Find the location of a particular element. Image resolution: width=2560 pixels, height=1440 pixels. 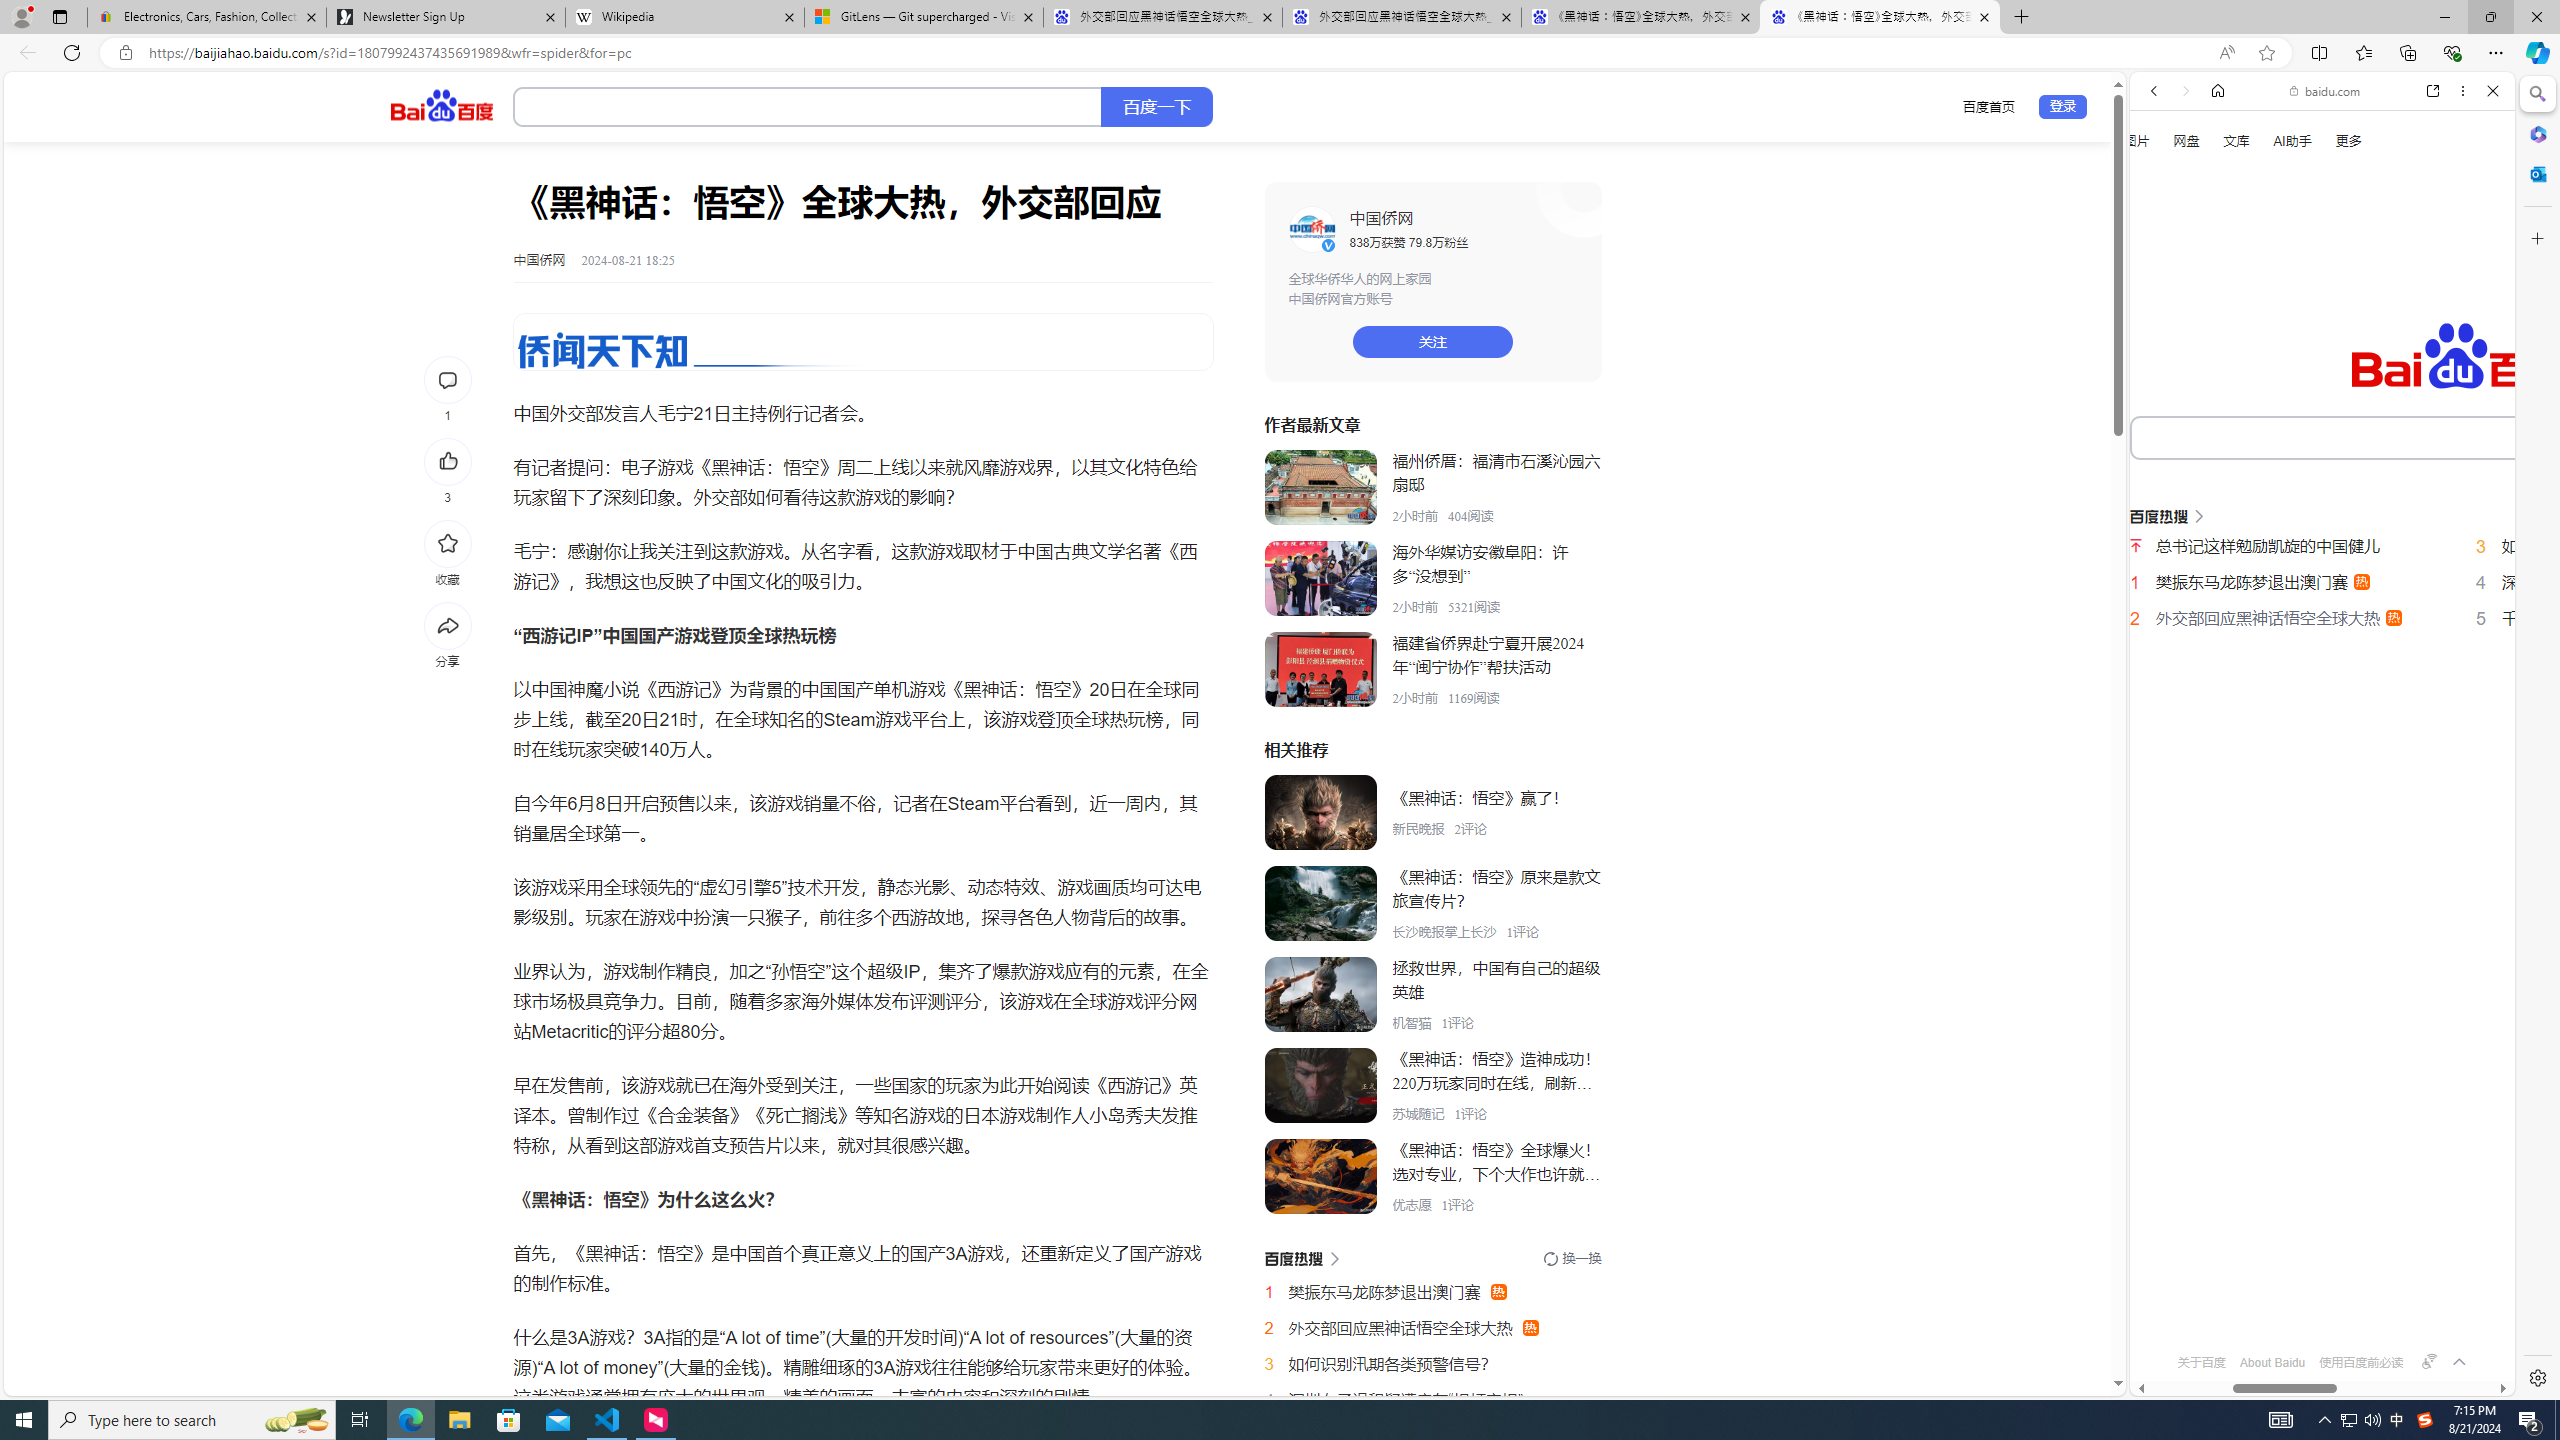

Search Filter, WEB is located at coordinates (2163, 338).